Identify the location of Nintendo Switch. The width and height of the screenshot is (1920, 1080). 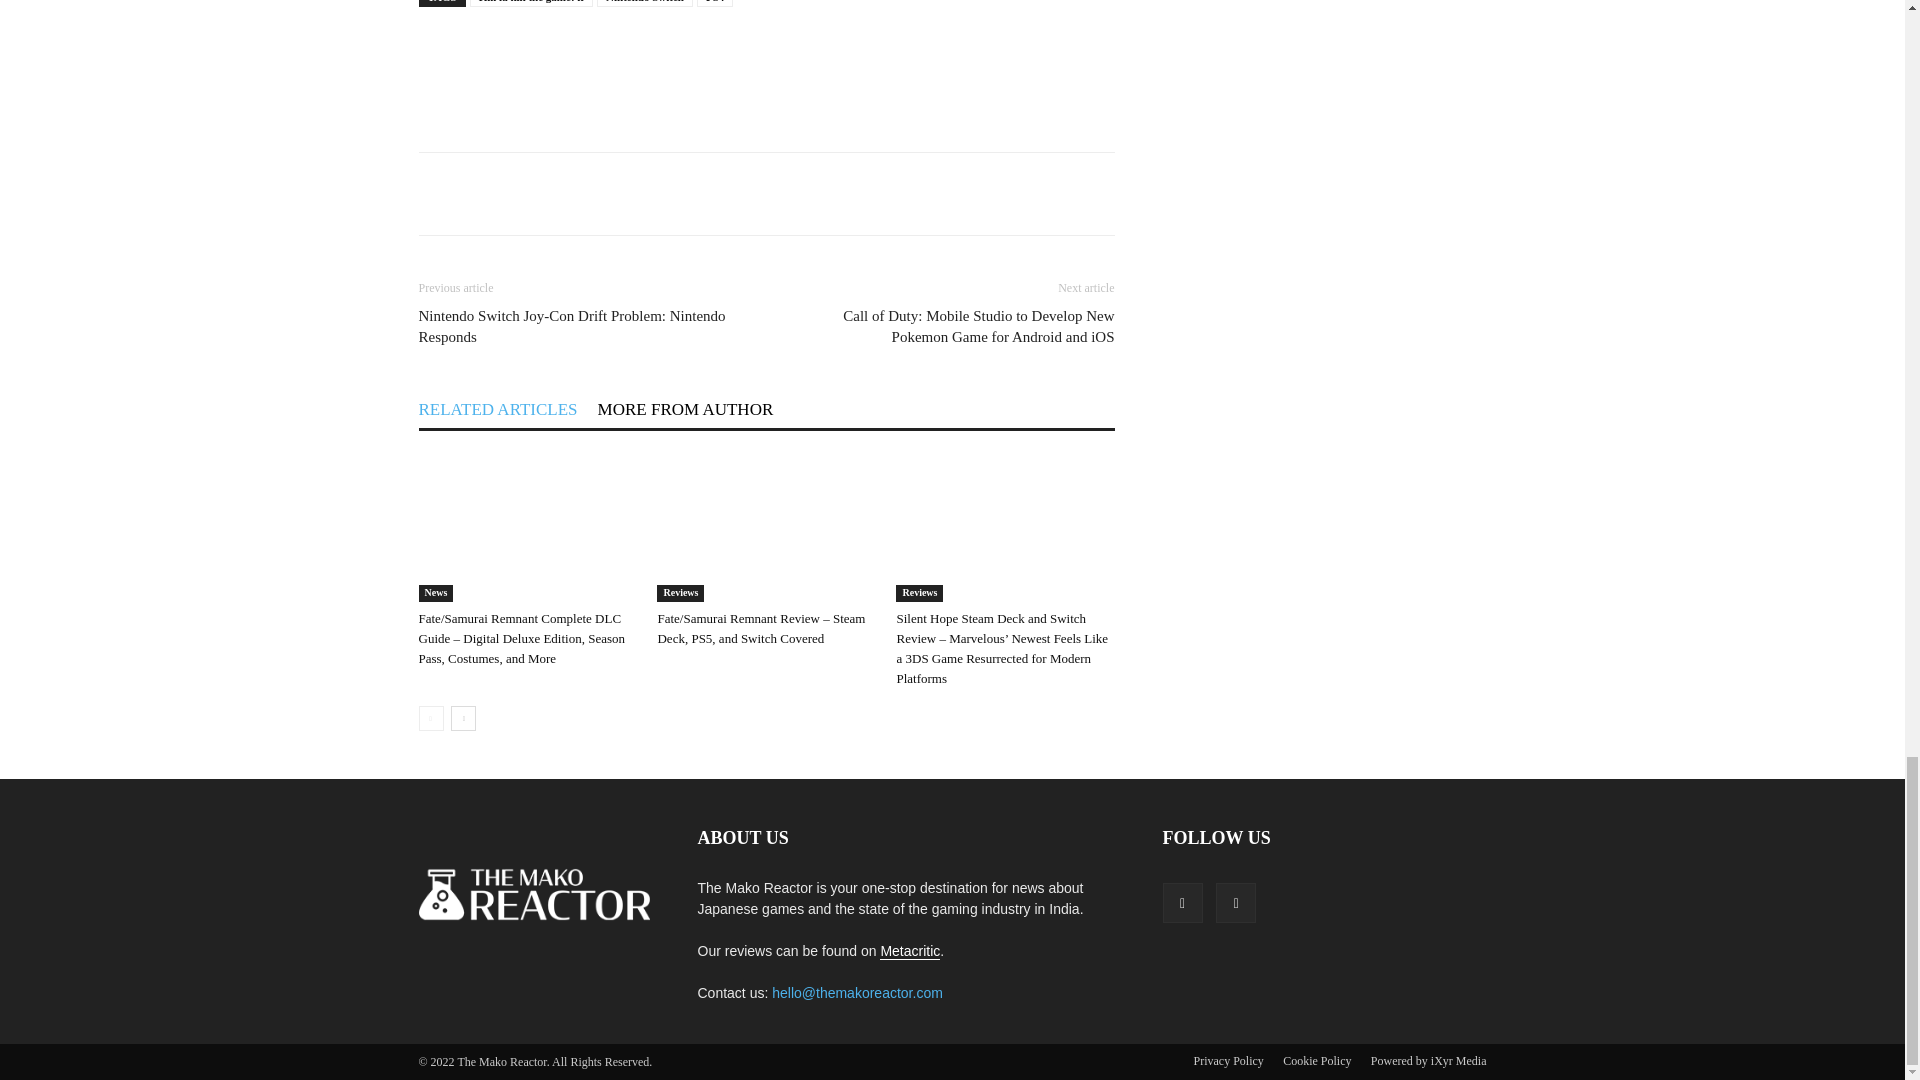
(645, 3).